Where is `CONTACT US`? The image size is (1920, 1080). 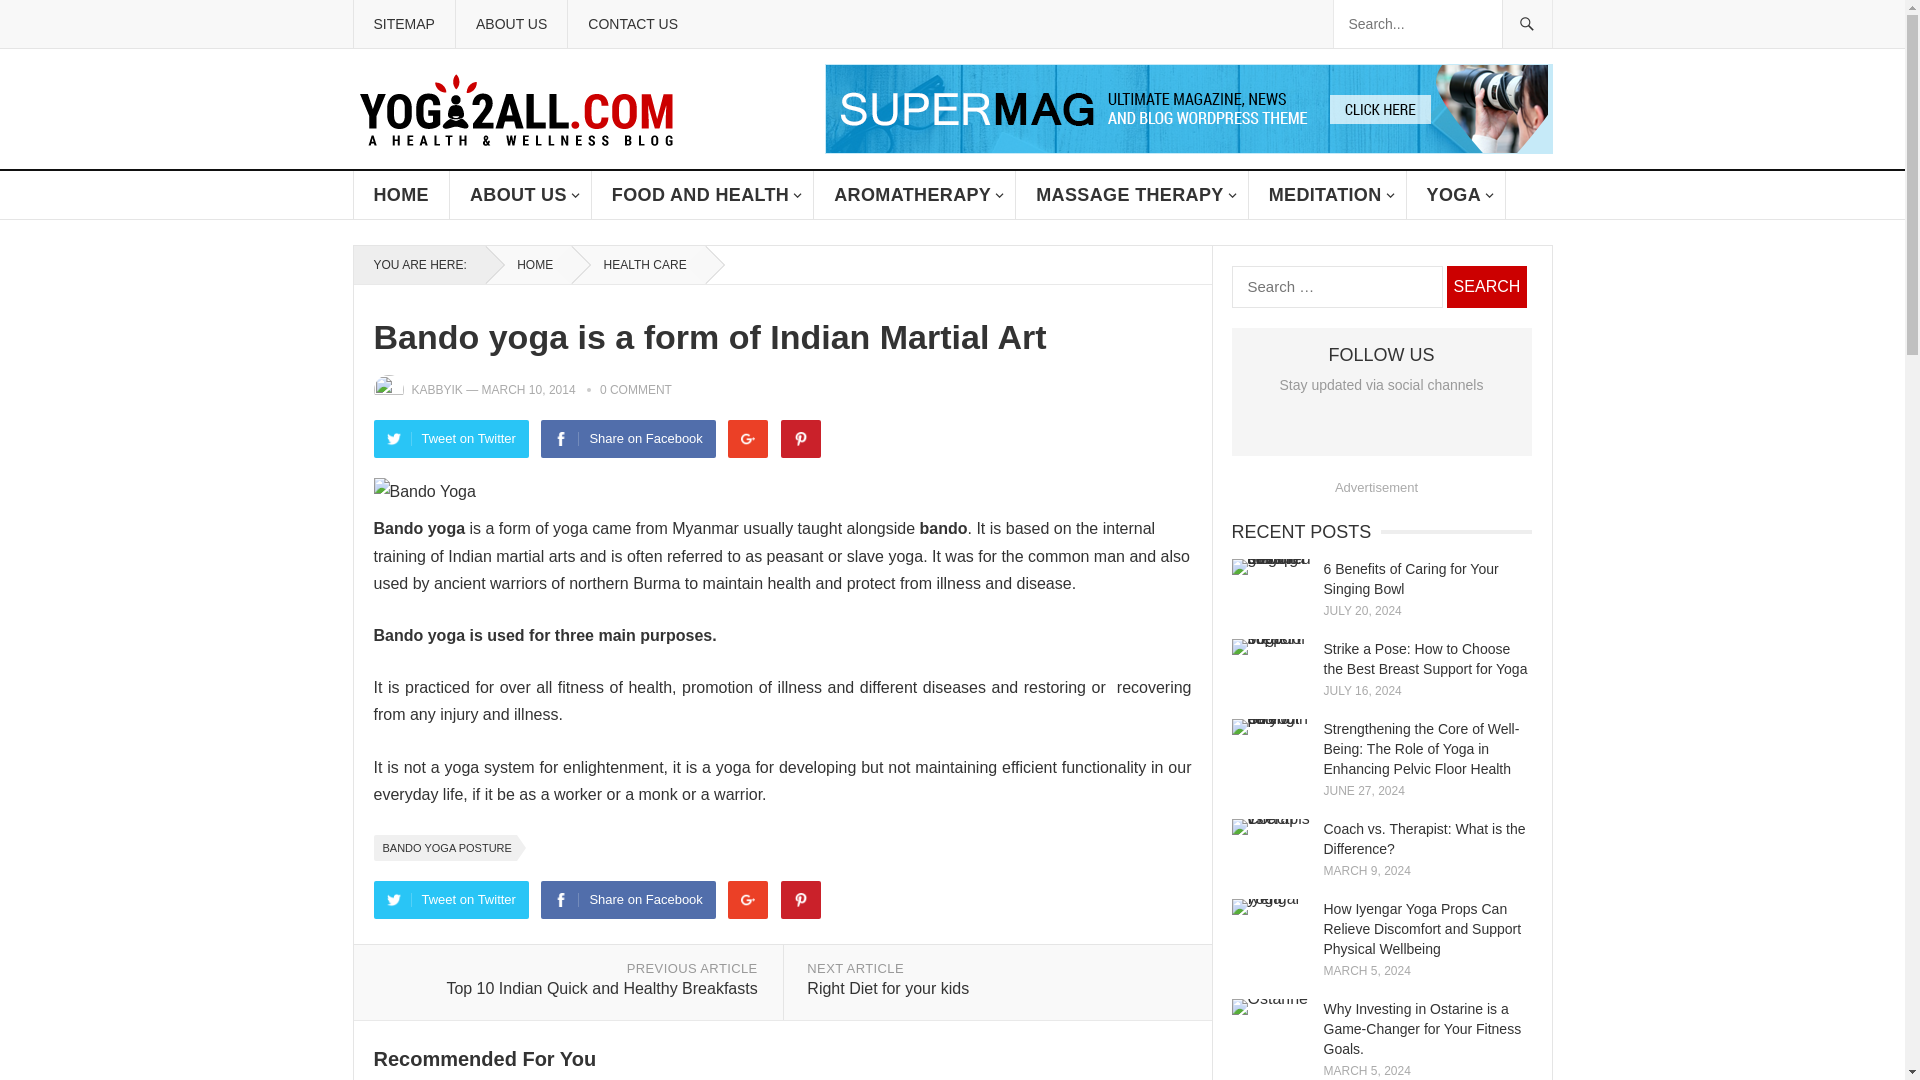 CONTACT US is located at coordinates (632, 24).